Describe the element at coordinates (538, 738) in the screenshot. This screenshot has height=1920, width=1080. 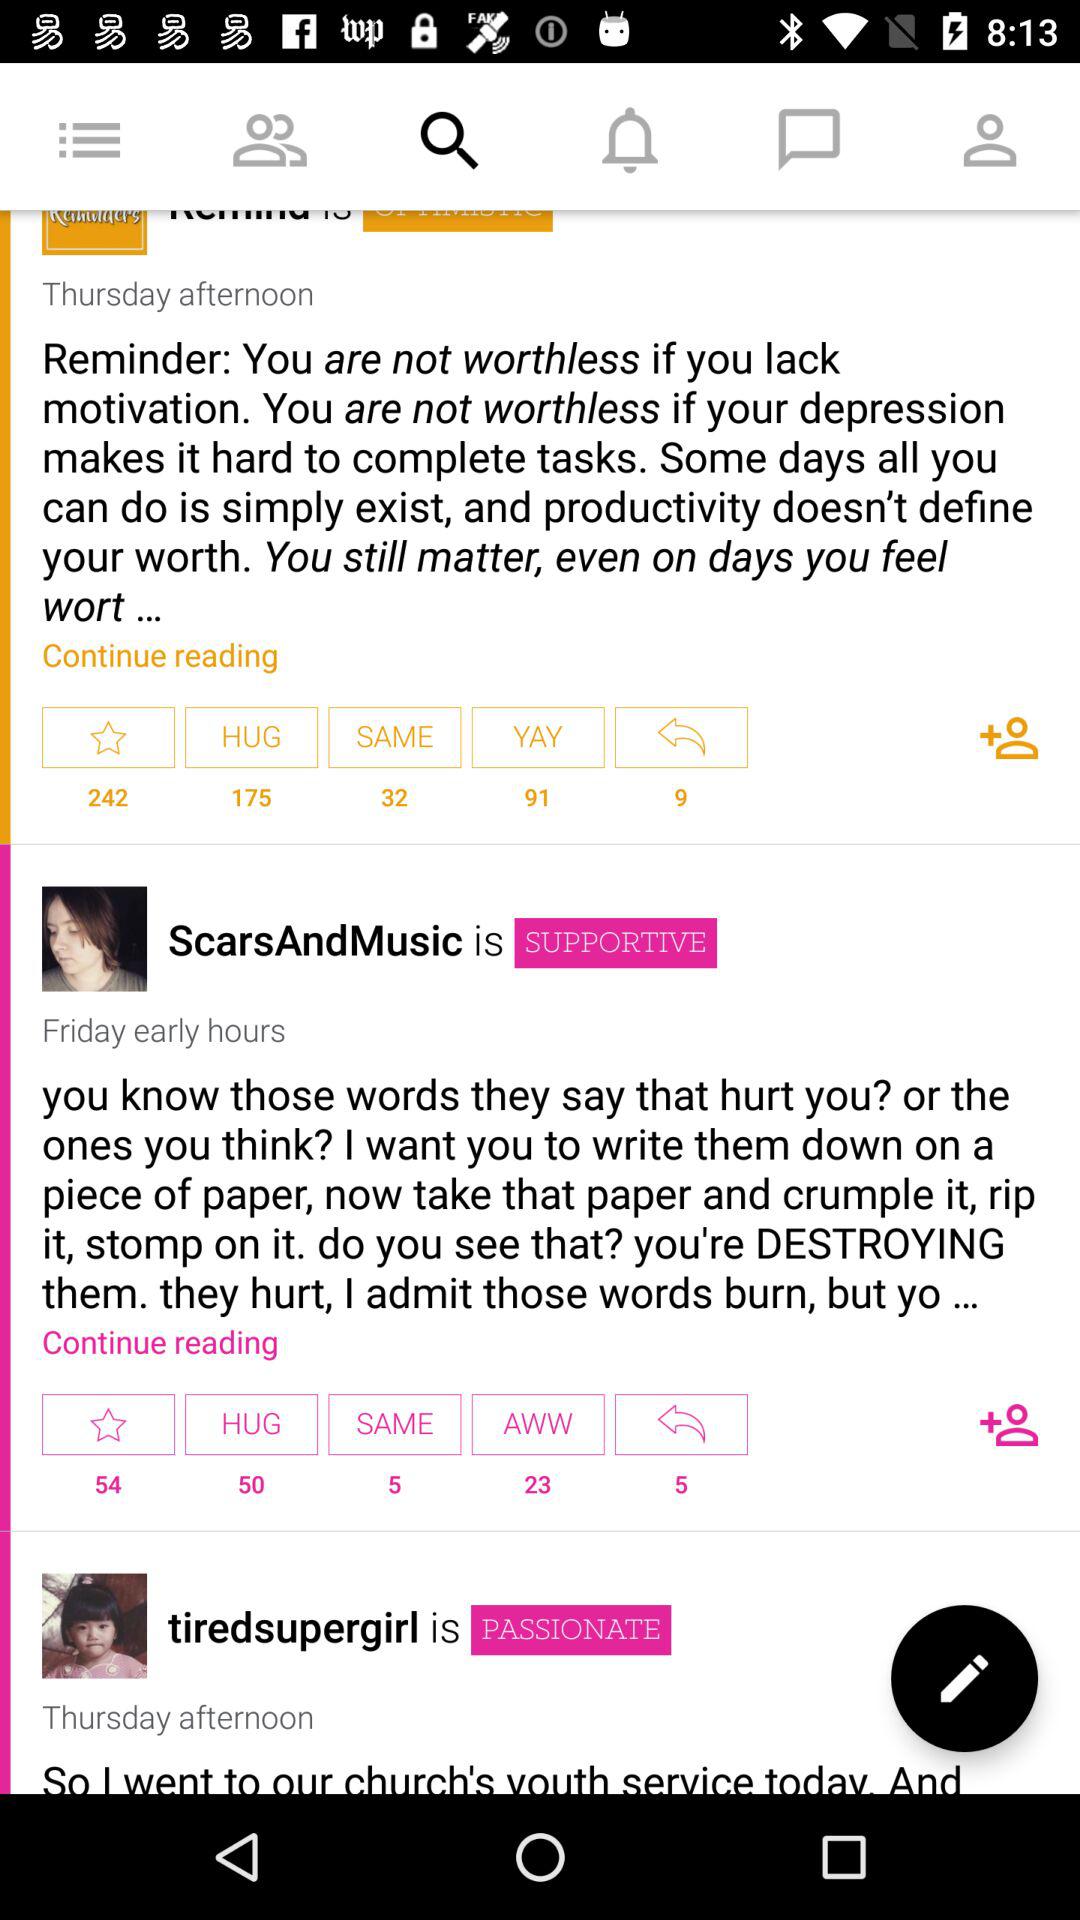
I see `select the app next to same` at that location.